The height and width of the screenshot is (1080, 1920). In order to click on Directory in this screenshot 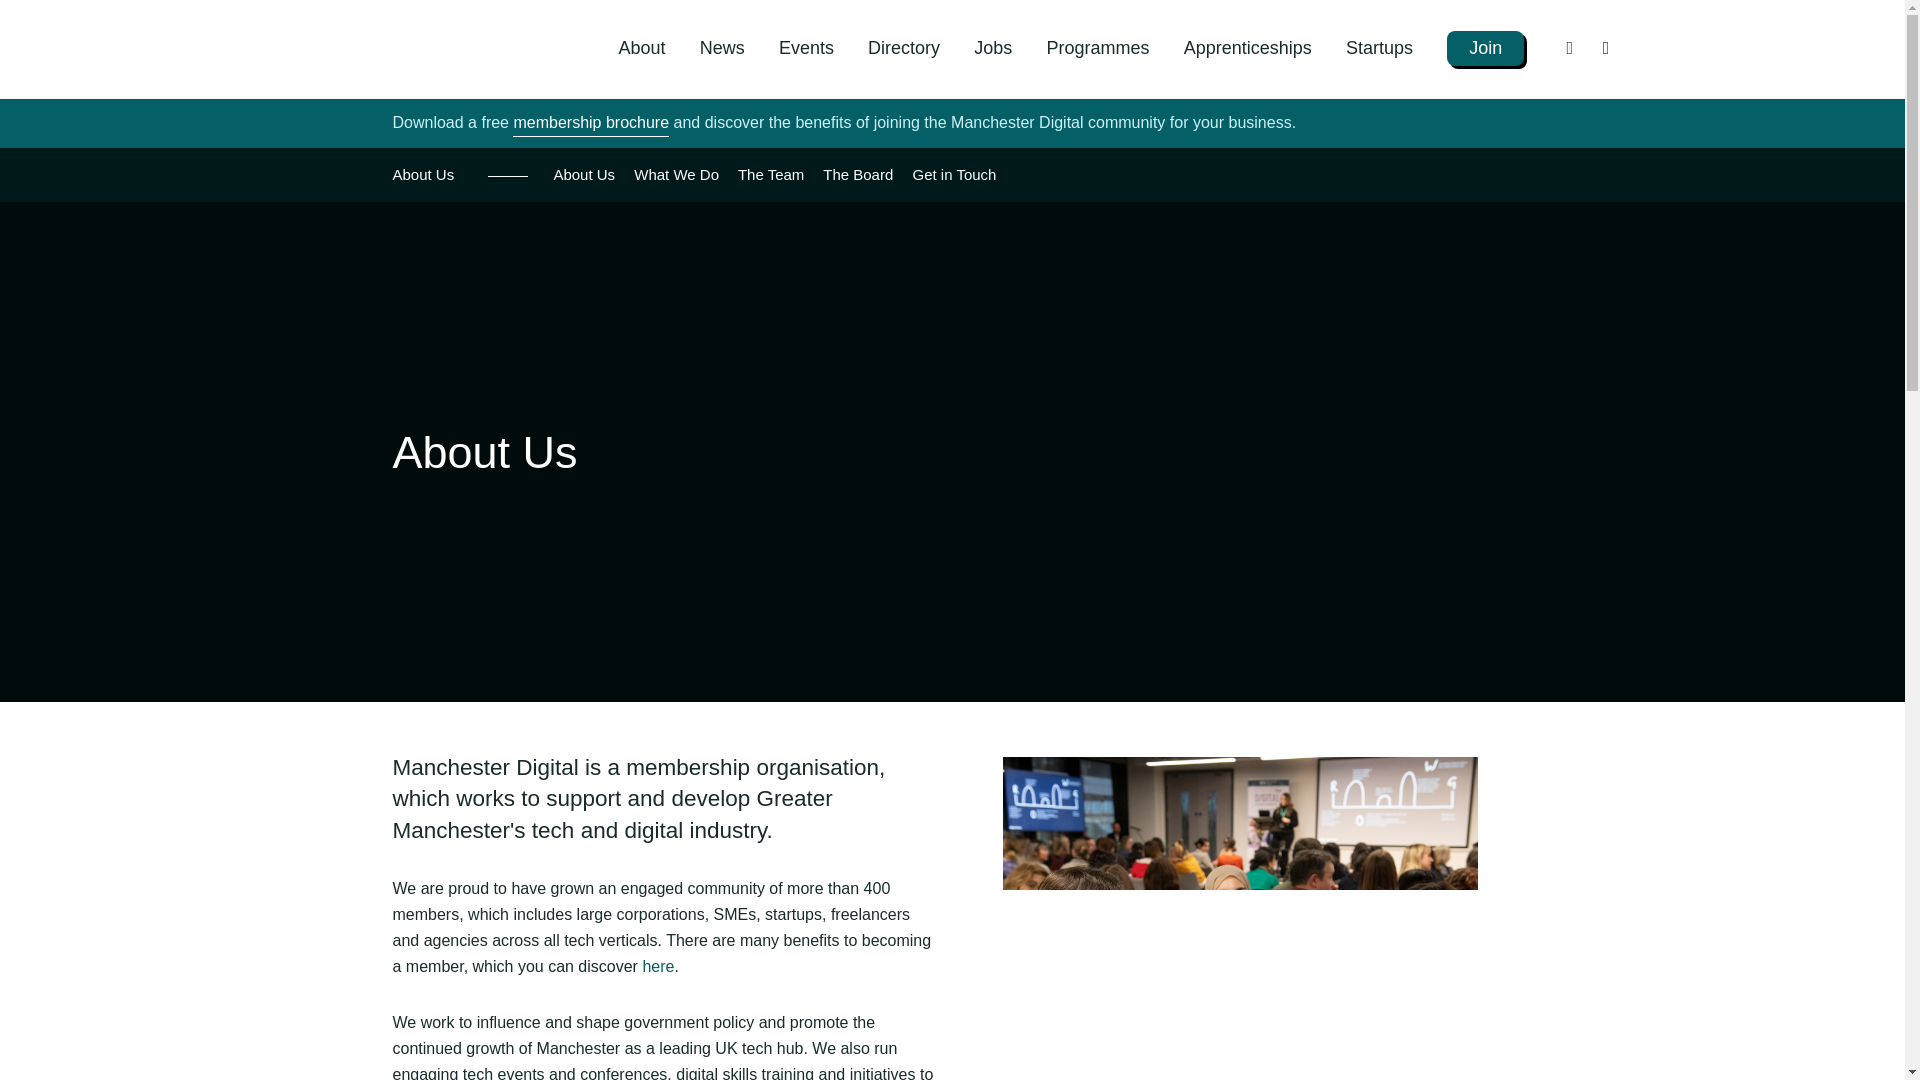, I will do `click(904, 48)`.